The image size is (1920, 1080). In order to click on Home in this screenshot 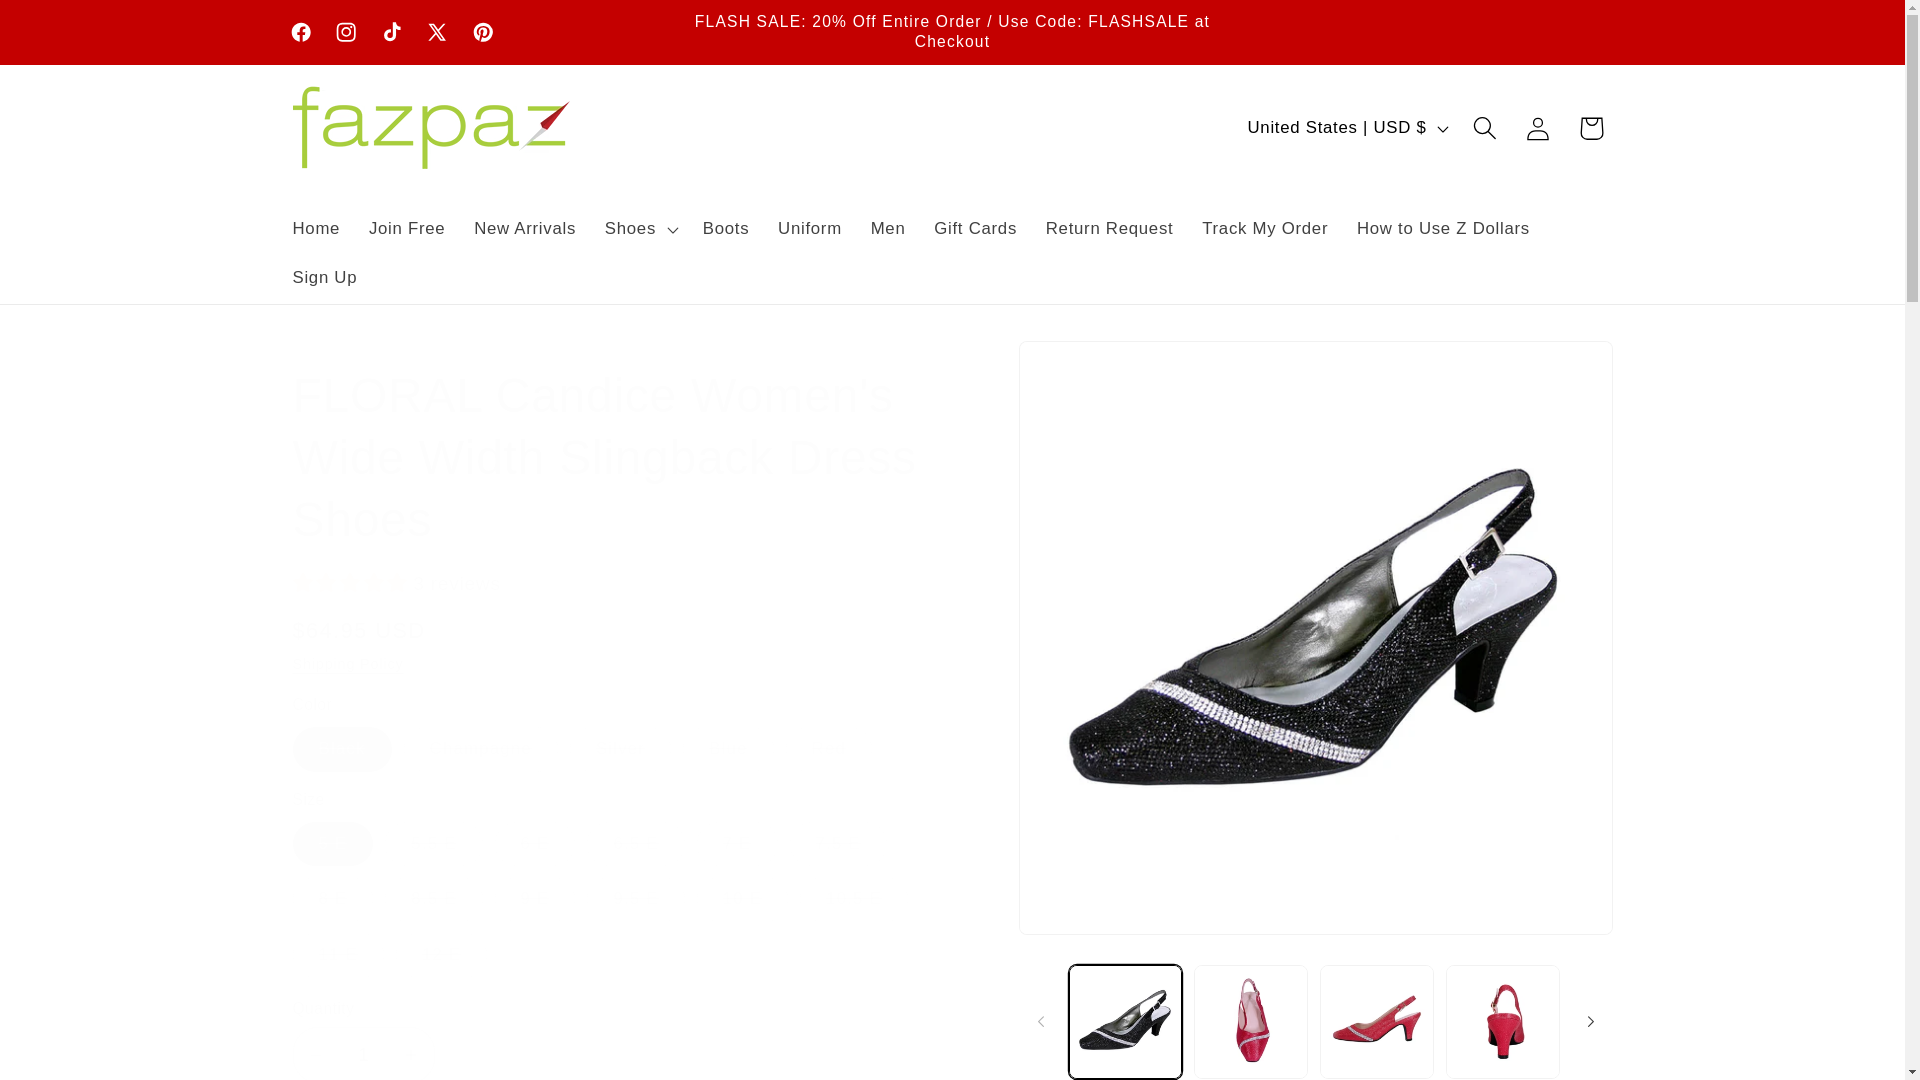, I will do `click(316, 228)`.